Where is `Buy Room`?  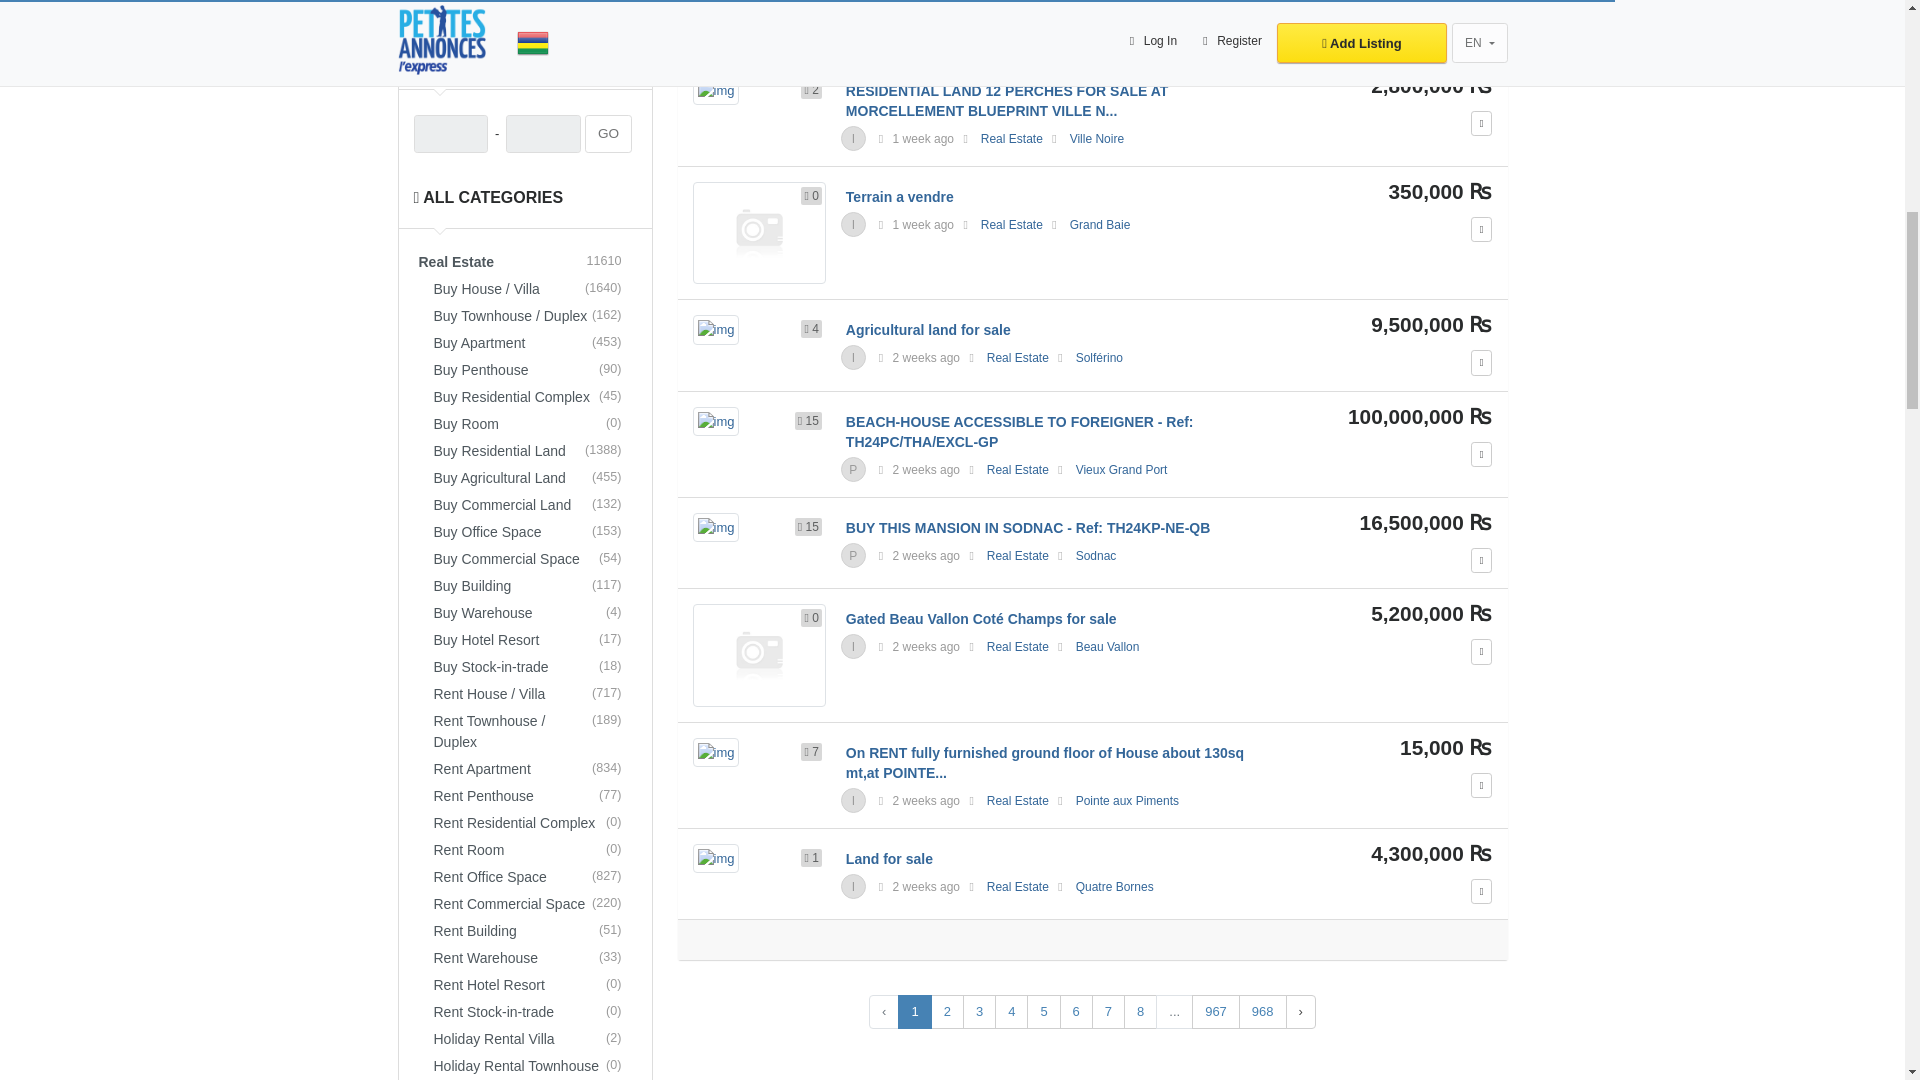 Buy Room is located at coordinates (532, 424).